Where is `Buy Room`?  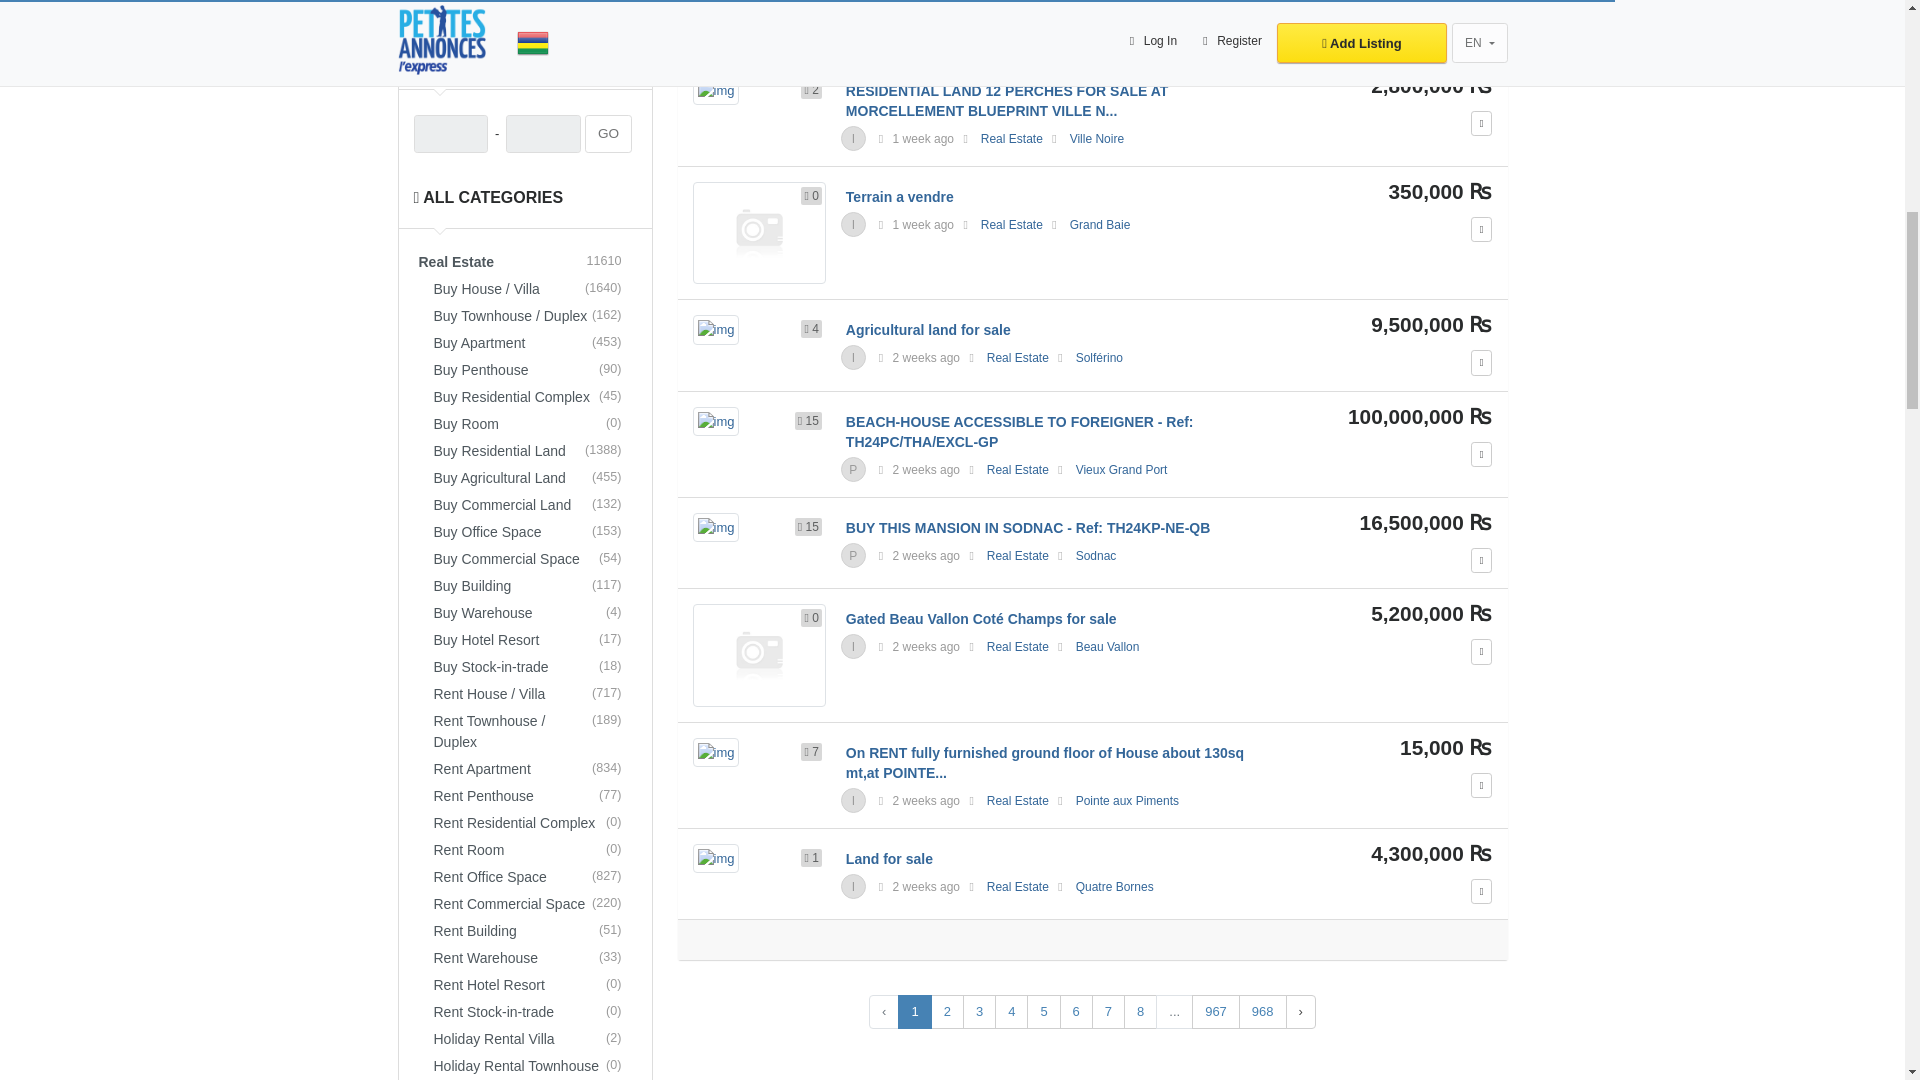 Buy Room is located at coordinates (532, 424).